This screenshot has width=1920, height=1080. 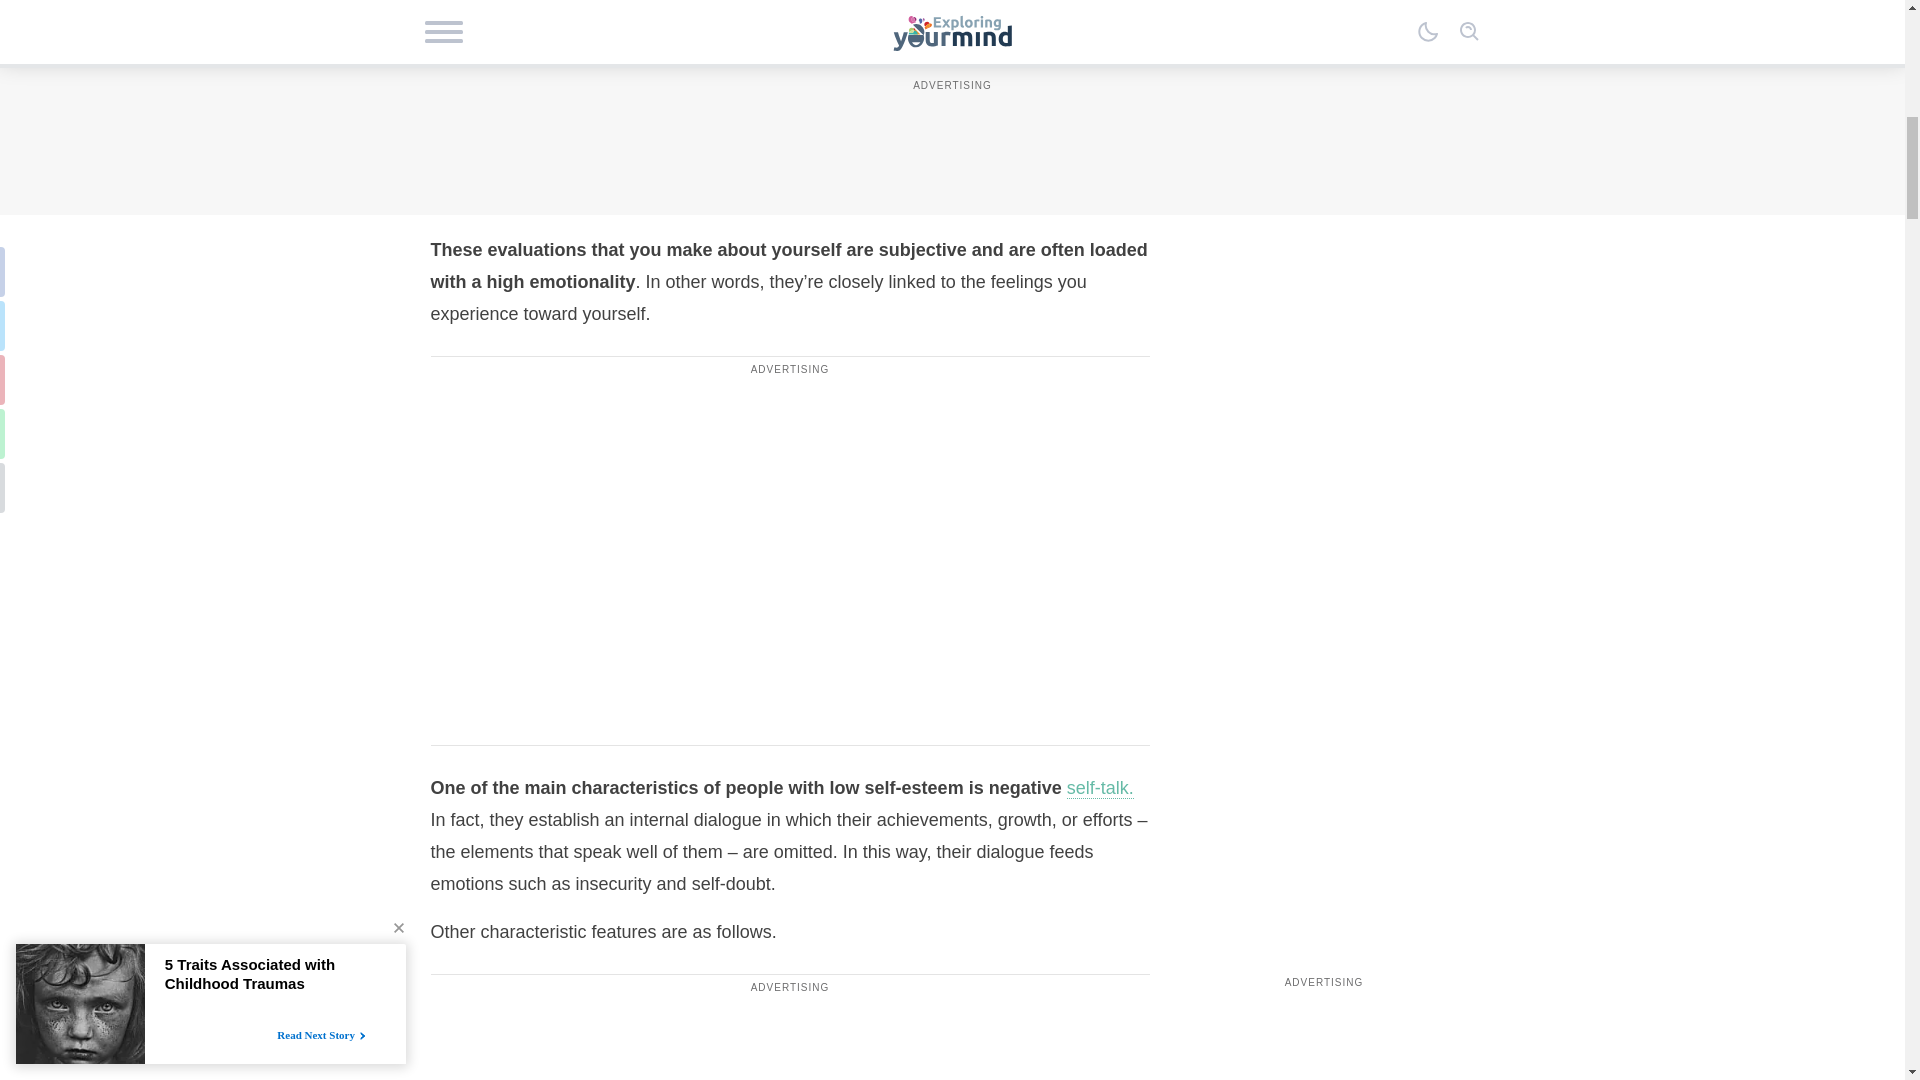 What do you see at coordinates (790, 504) in the screenshot?
I see `3rd party ad content` at bounding box center [790, 504].